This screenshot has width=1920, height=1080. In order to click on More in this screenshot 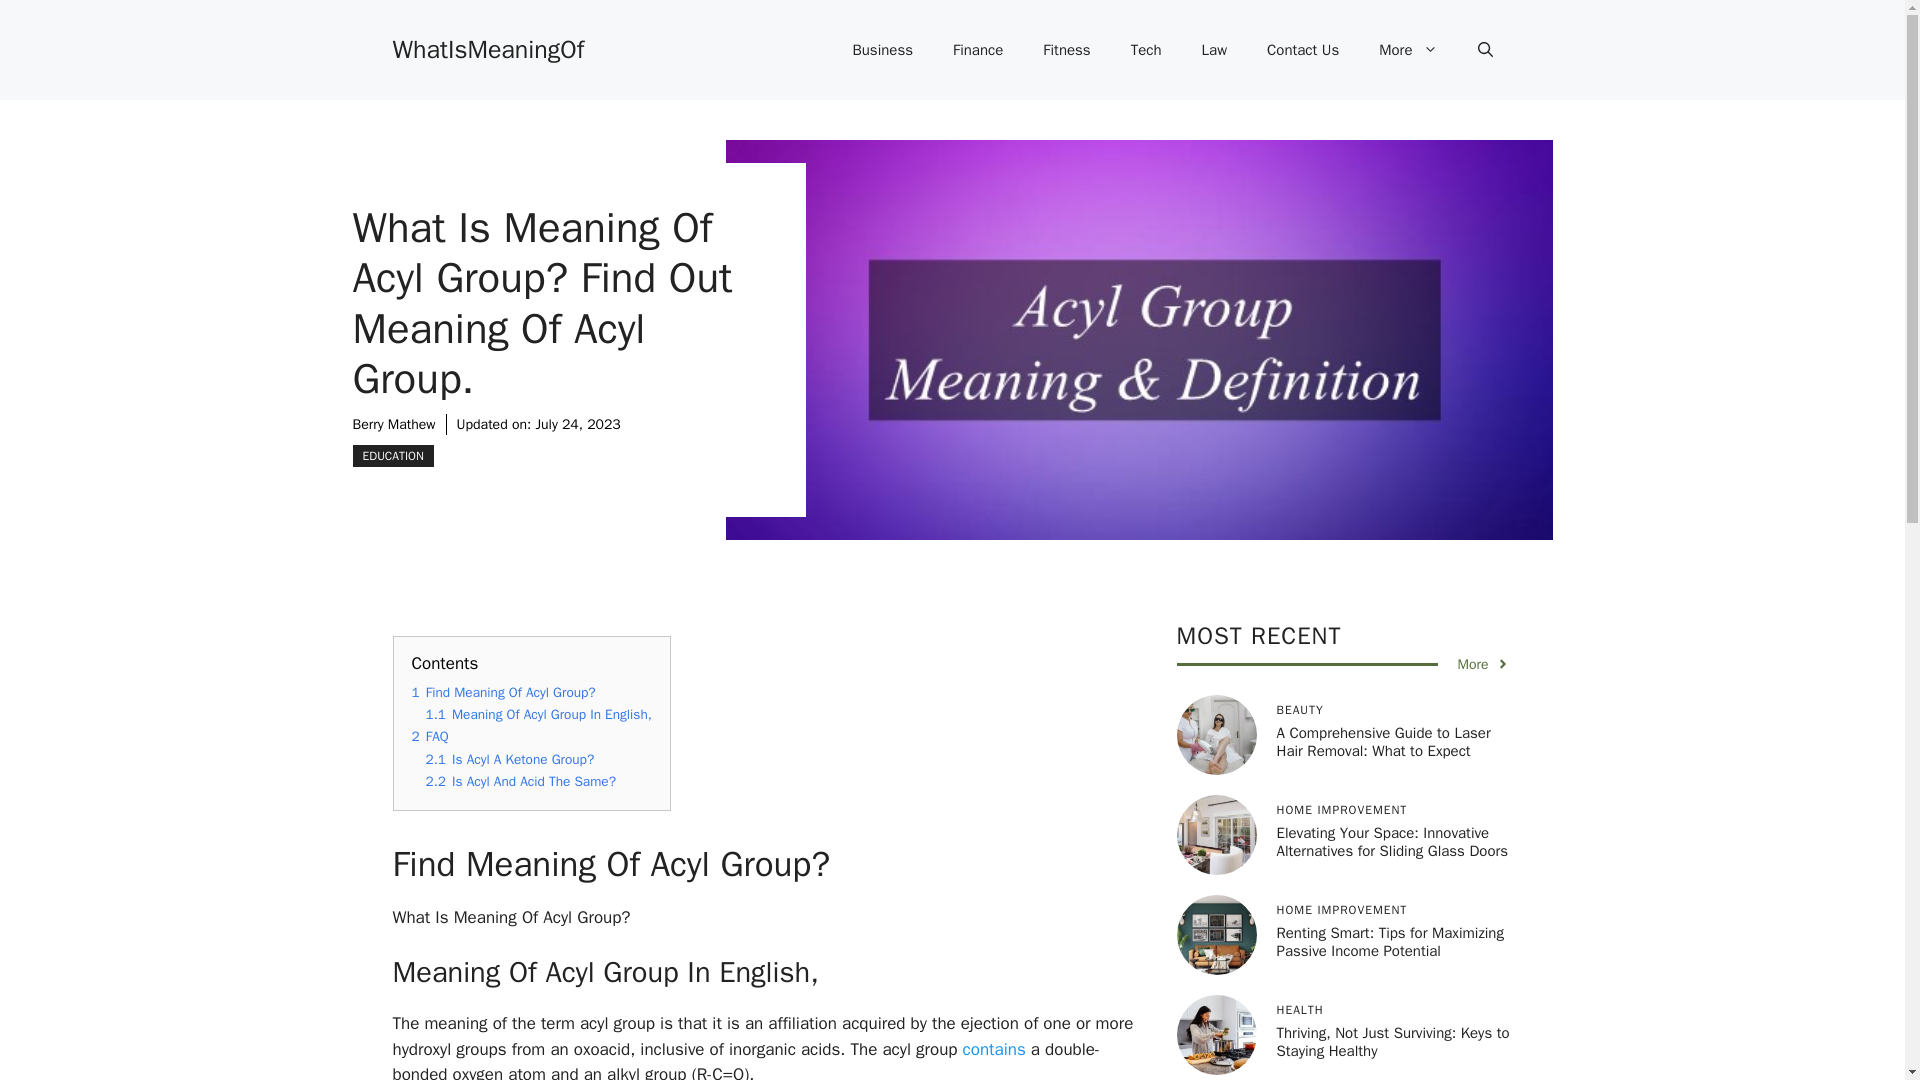, I will do `click(1483, 664)`.